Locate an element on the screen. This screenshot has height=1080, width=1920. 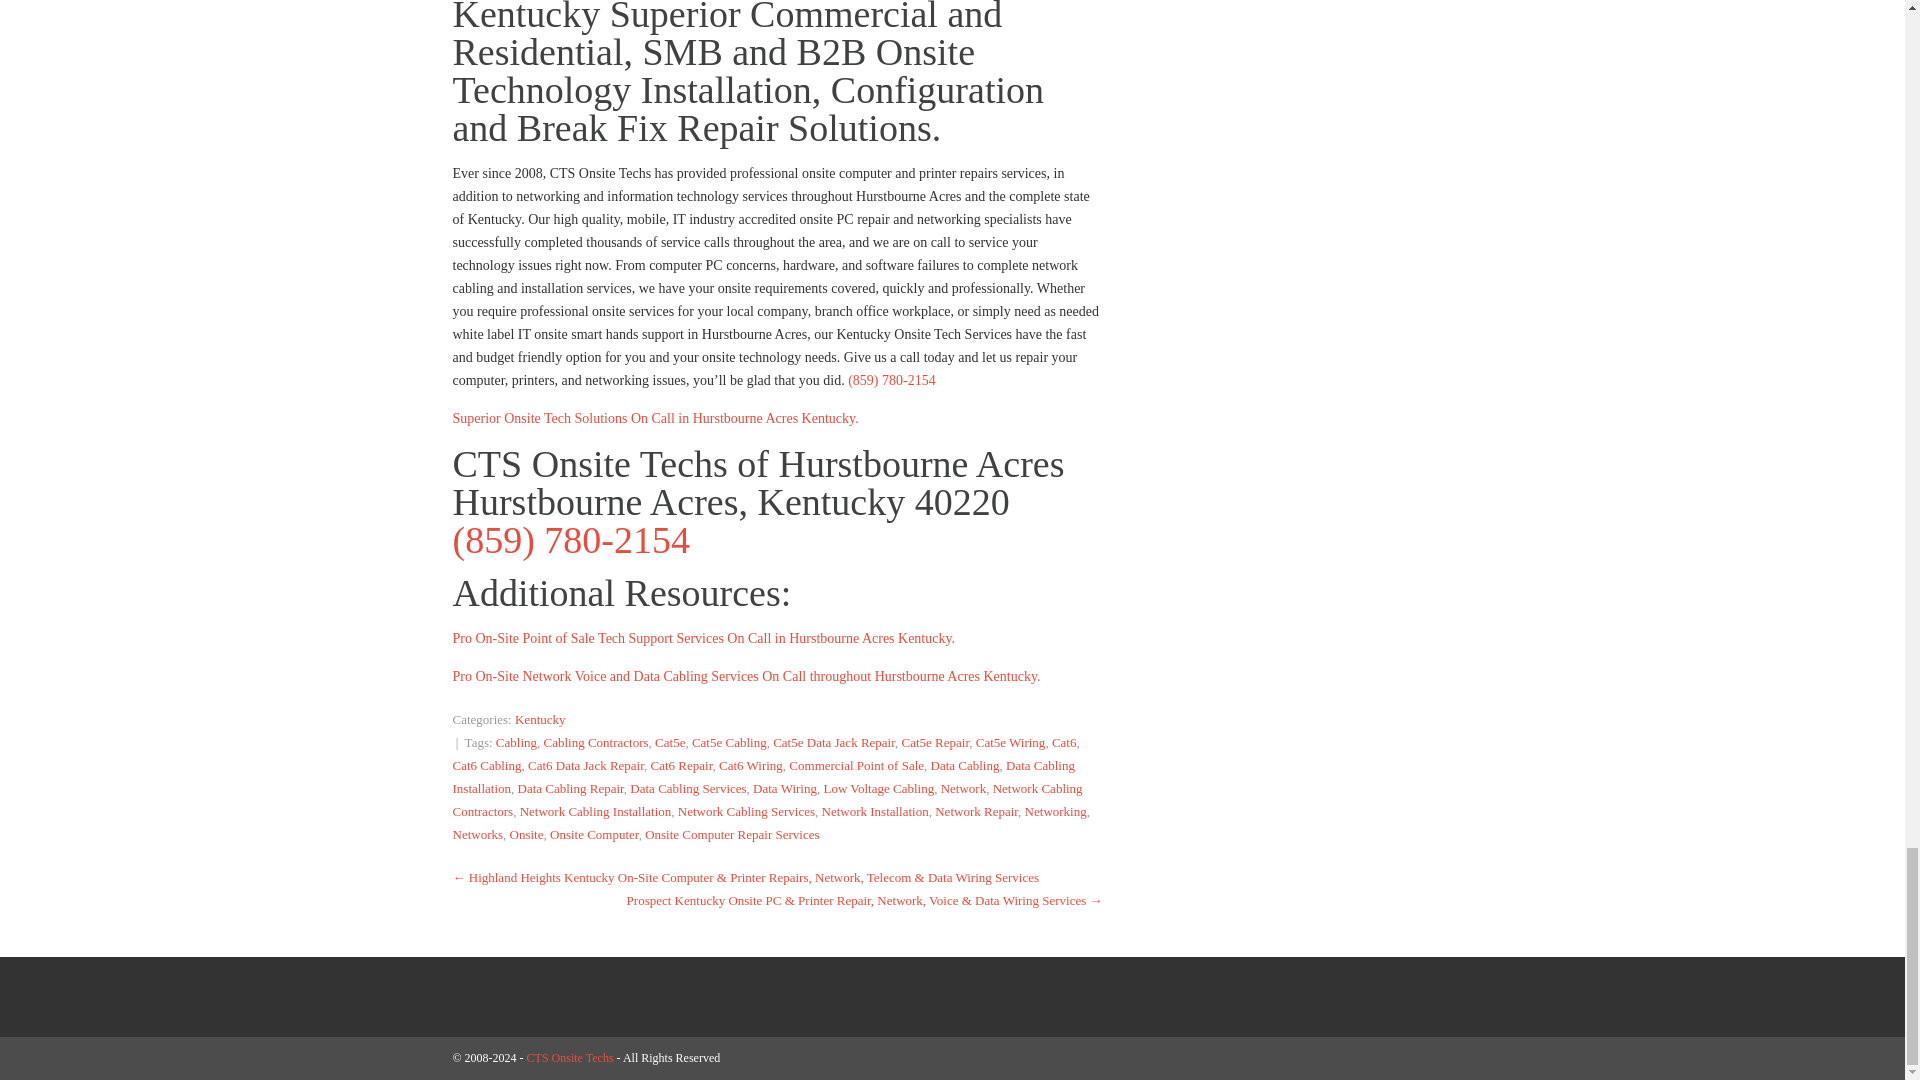
Cat6 Data Jack Repair is located at coordinates (586, 766).